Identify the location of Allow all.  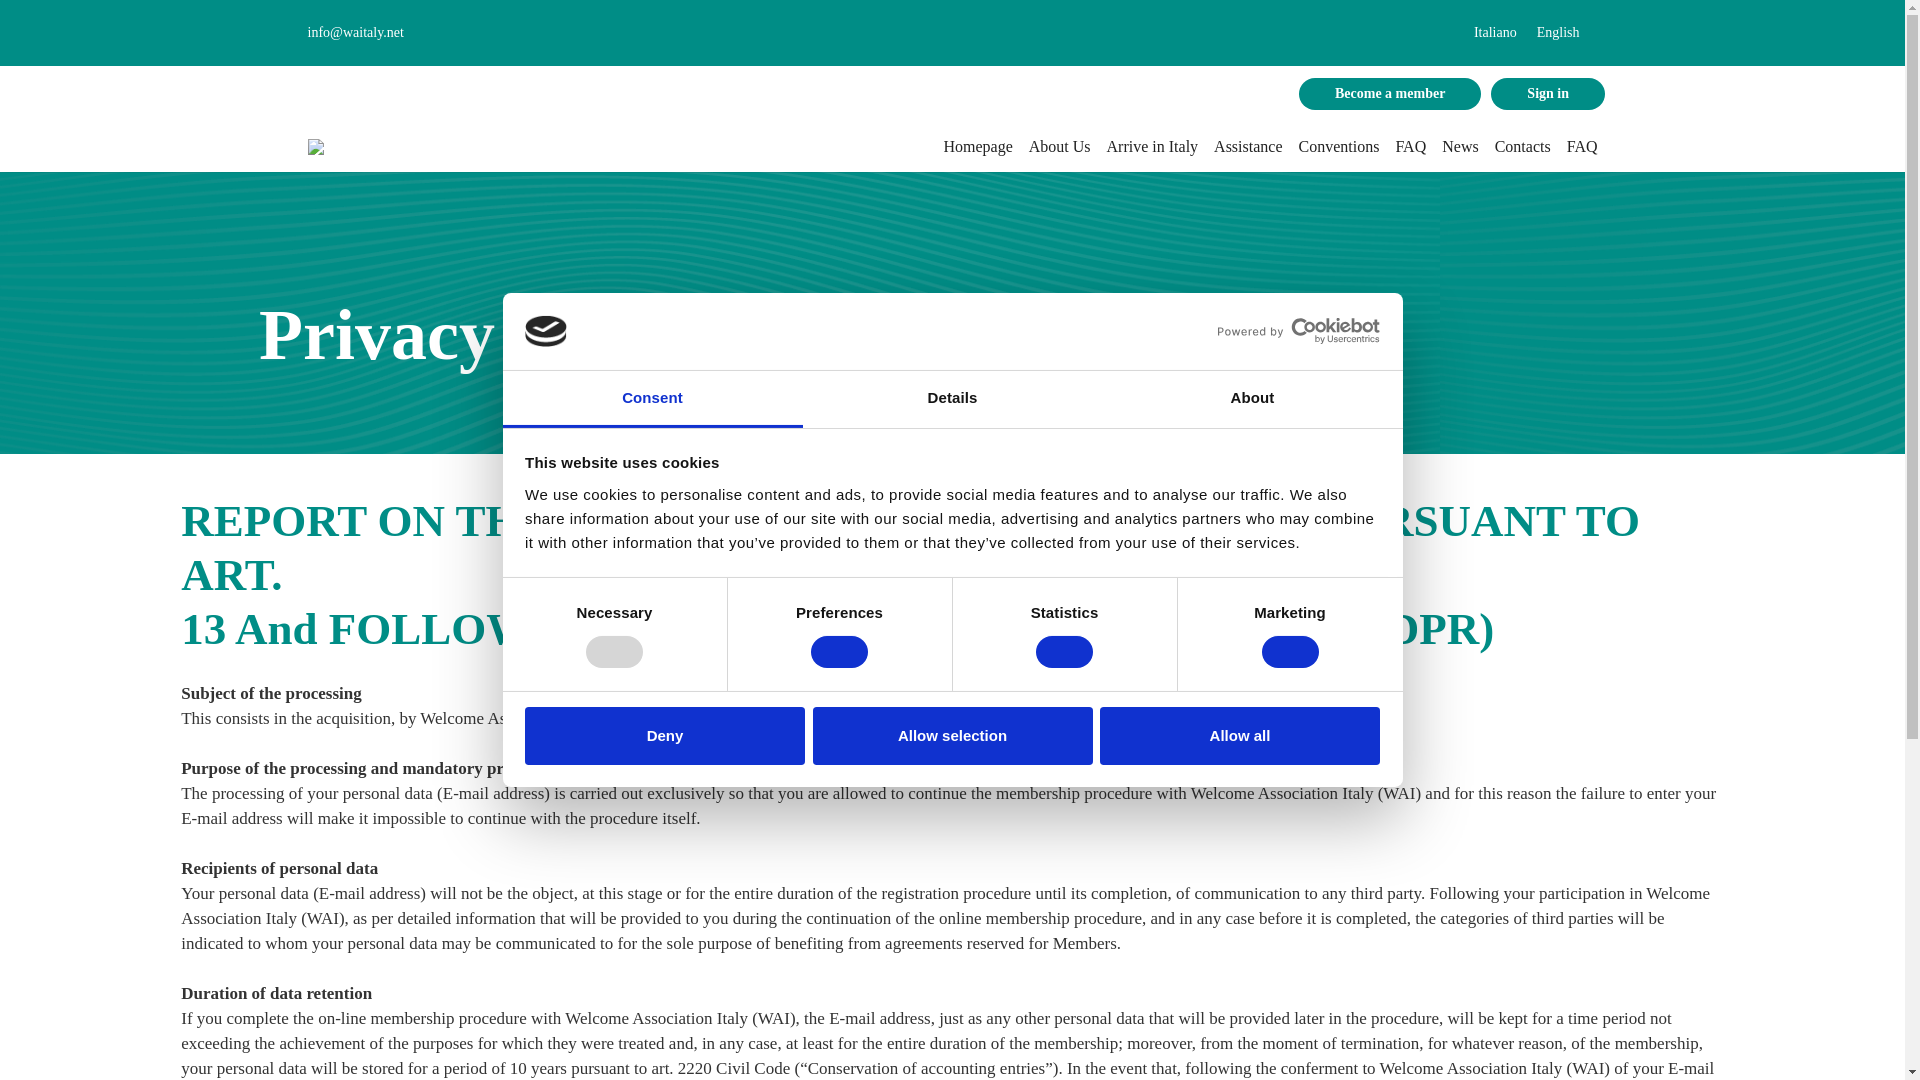
(1240, 736).